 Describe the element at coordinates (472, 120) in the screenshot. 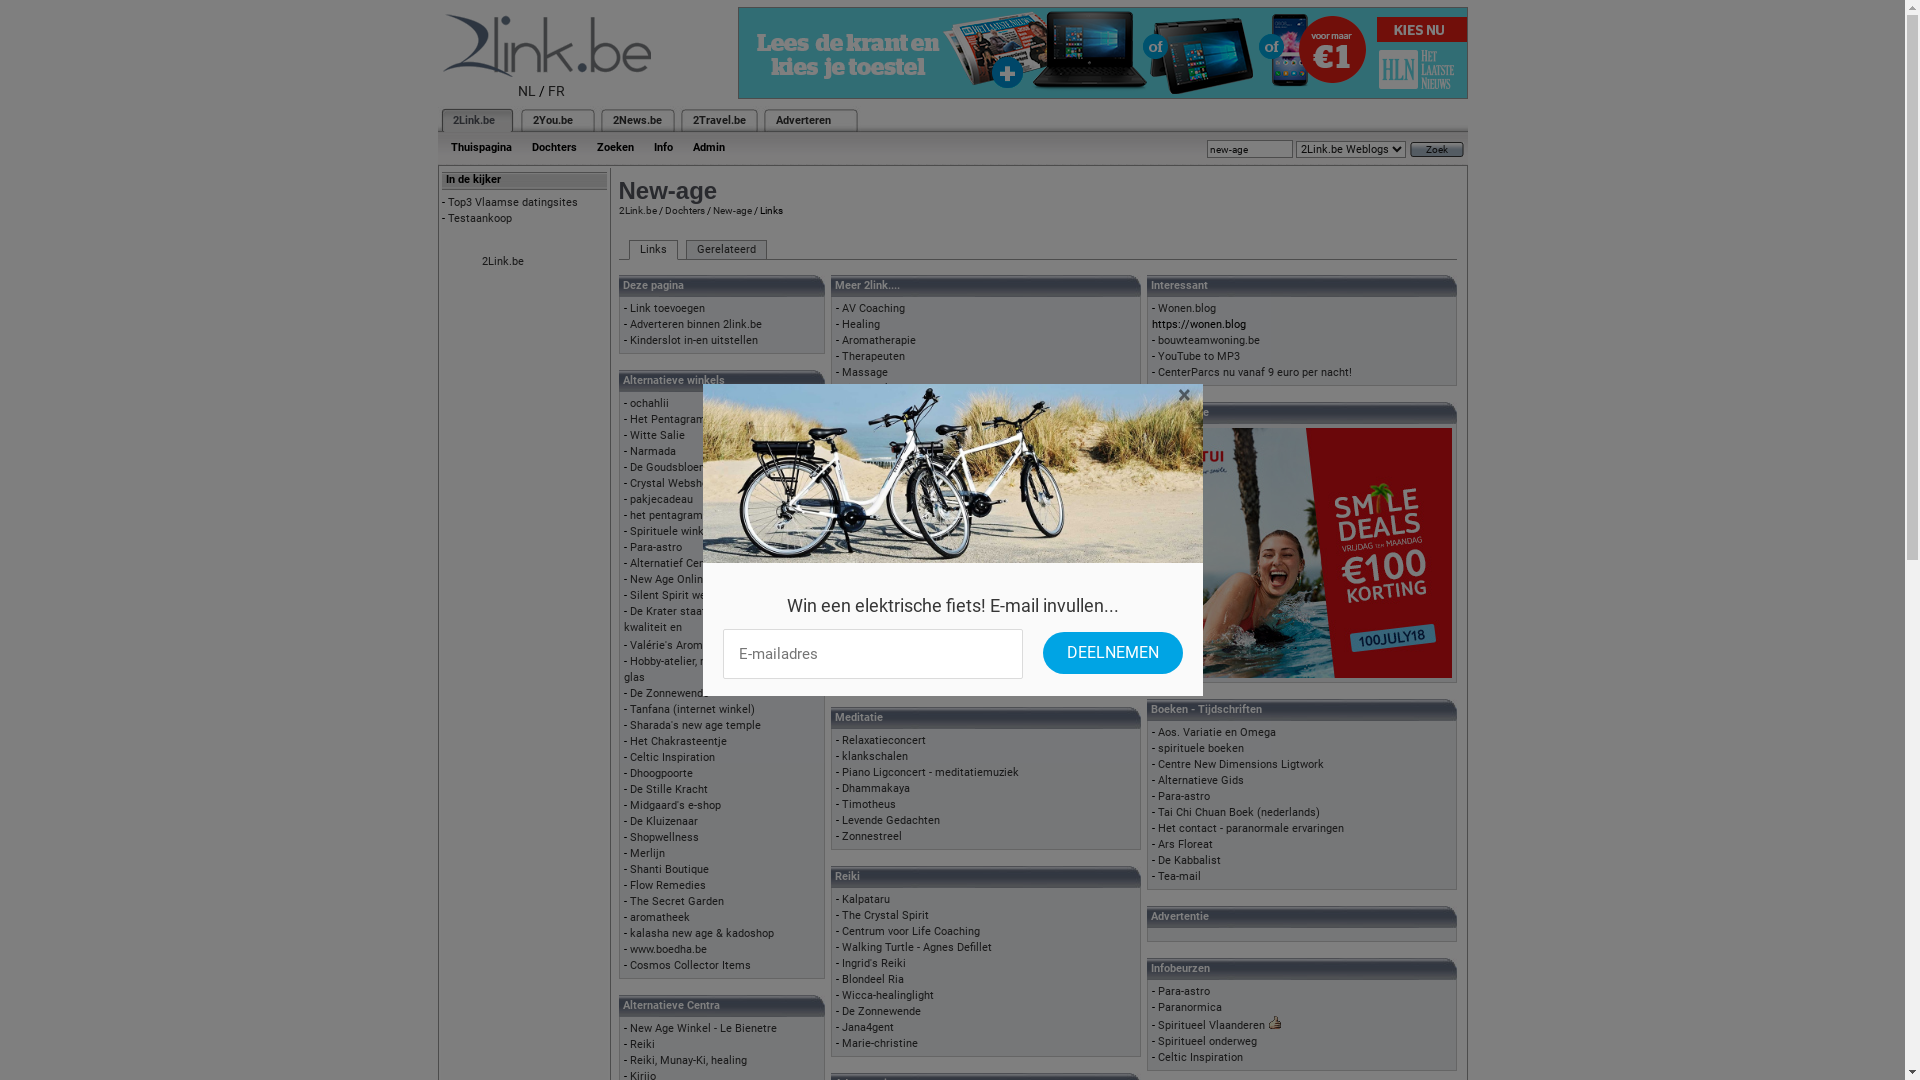

I see `2Link.be` at that location.